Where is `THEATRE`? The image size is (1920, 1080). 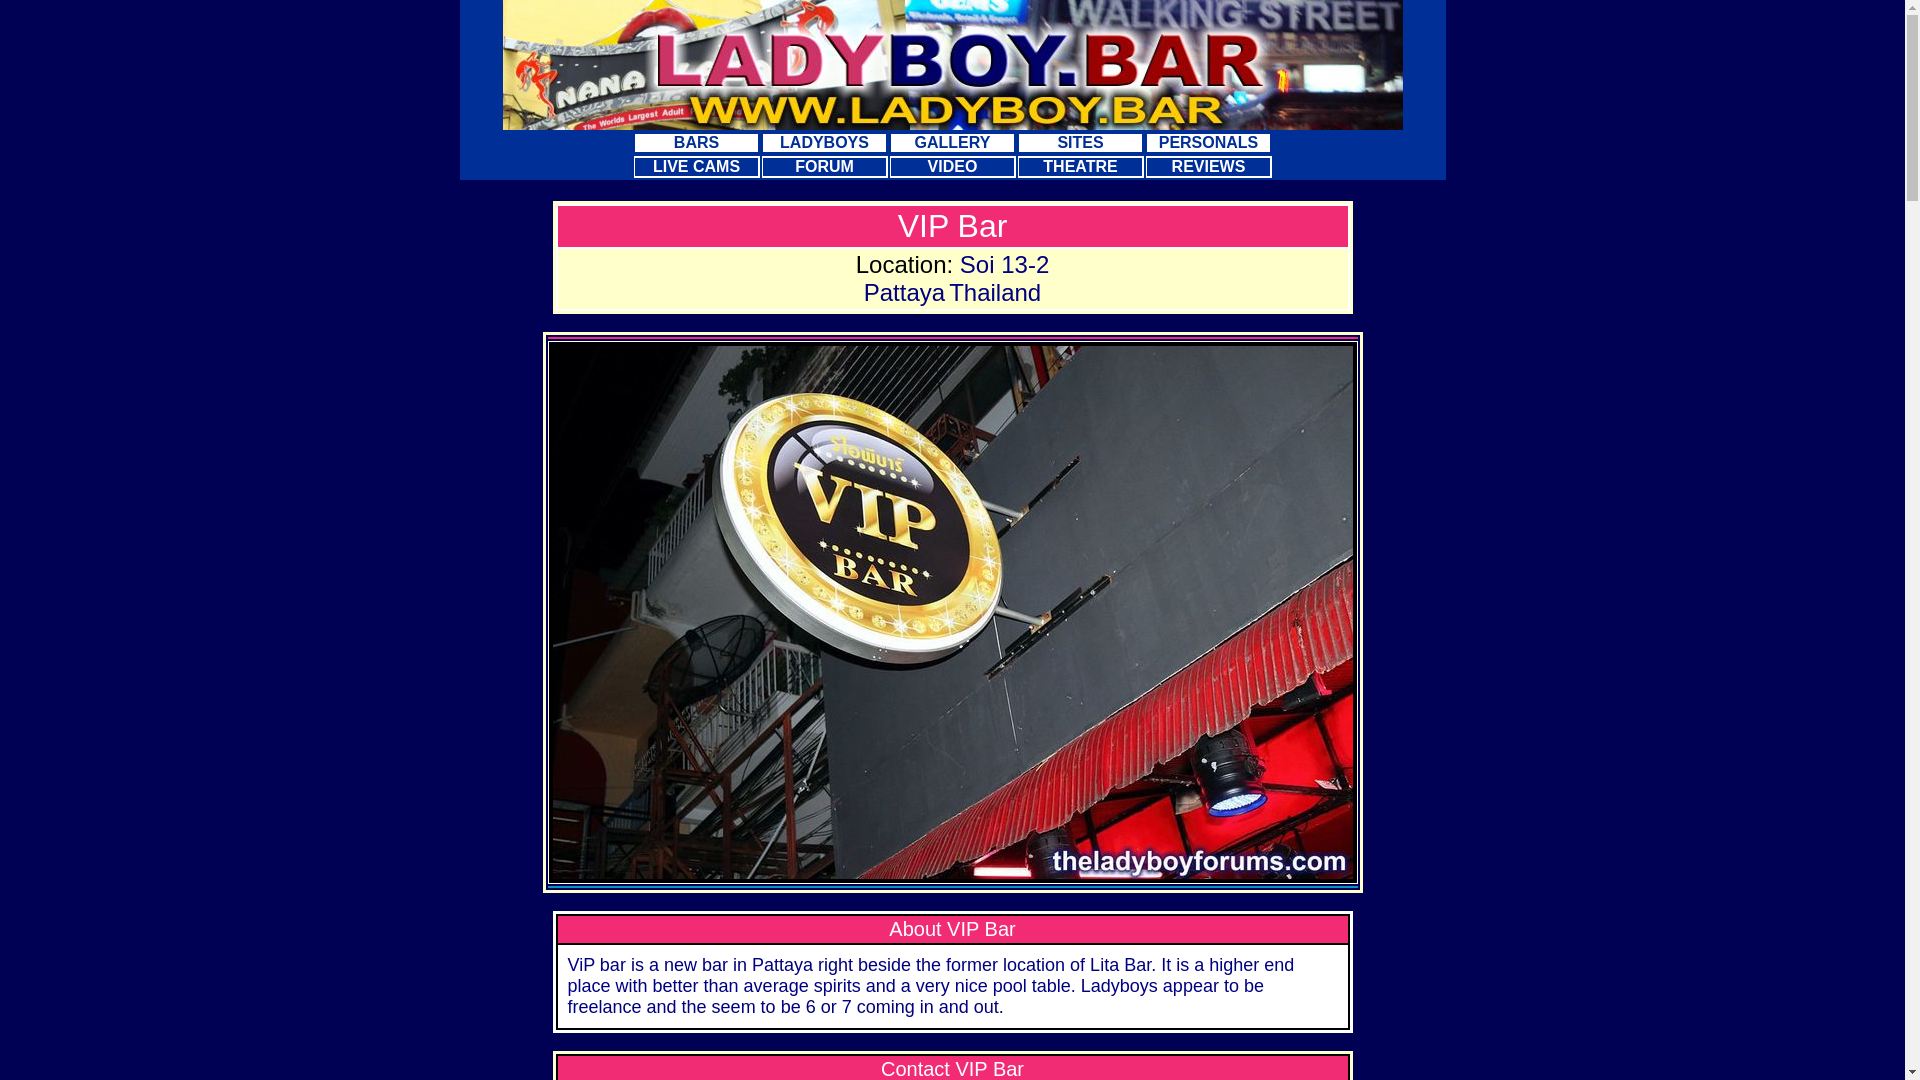 THEATRE is located at coordinates (1080, 167).